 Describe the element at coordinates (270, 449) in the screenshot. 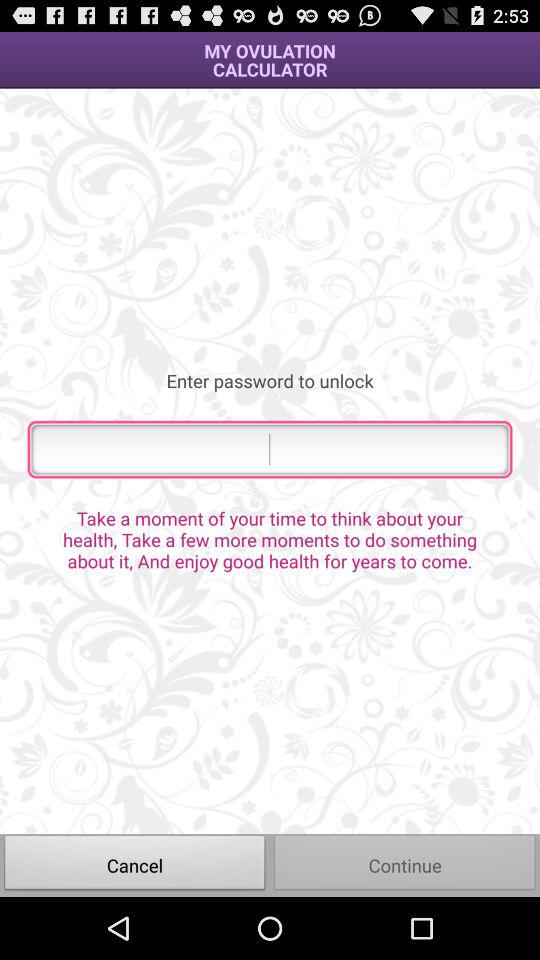

I see `enter required password to continue` at that location.